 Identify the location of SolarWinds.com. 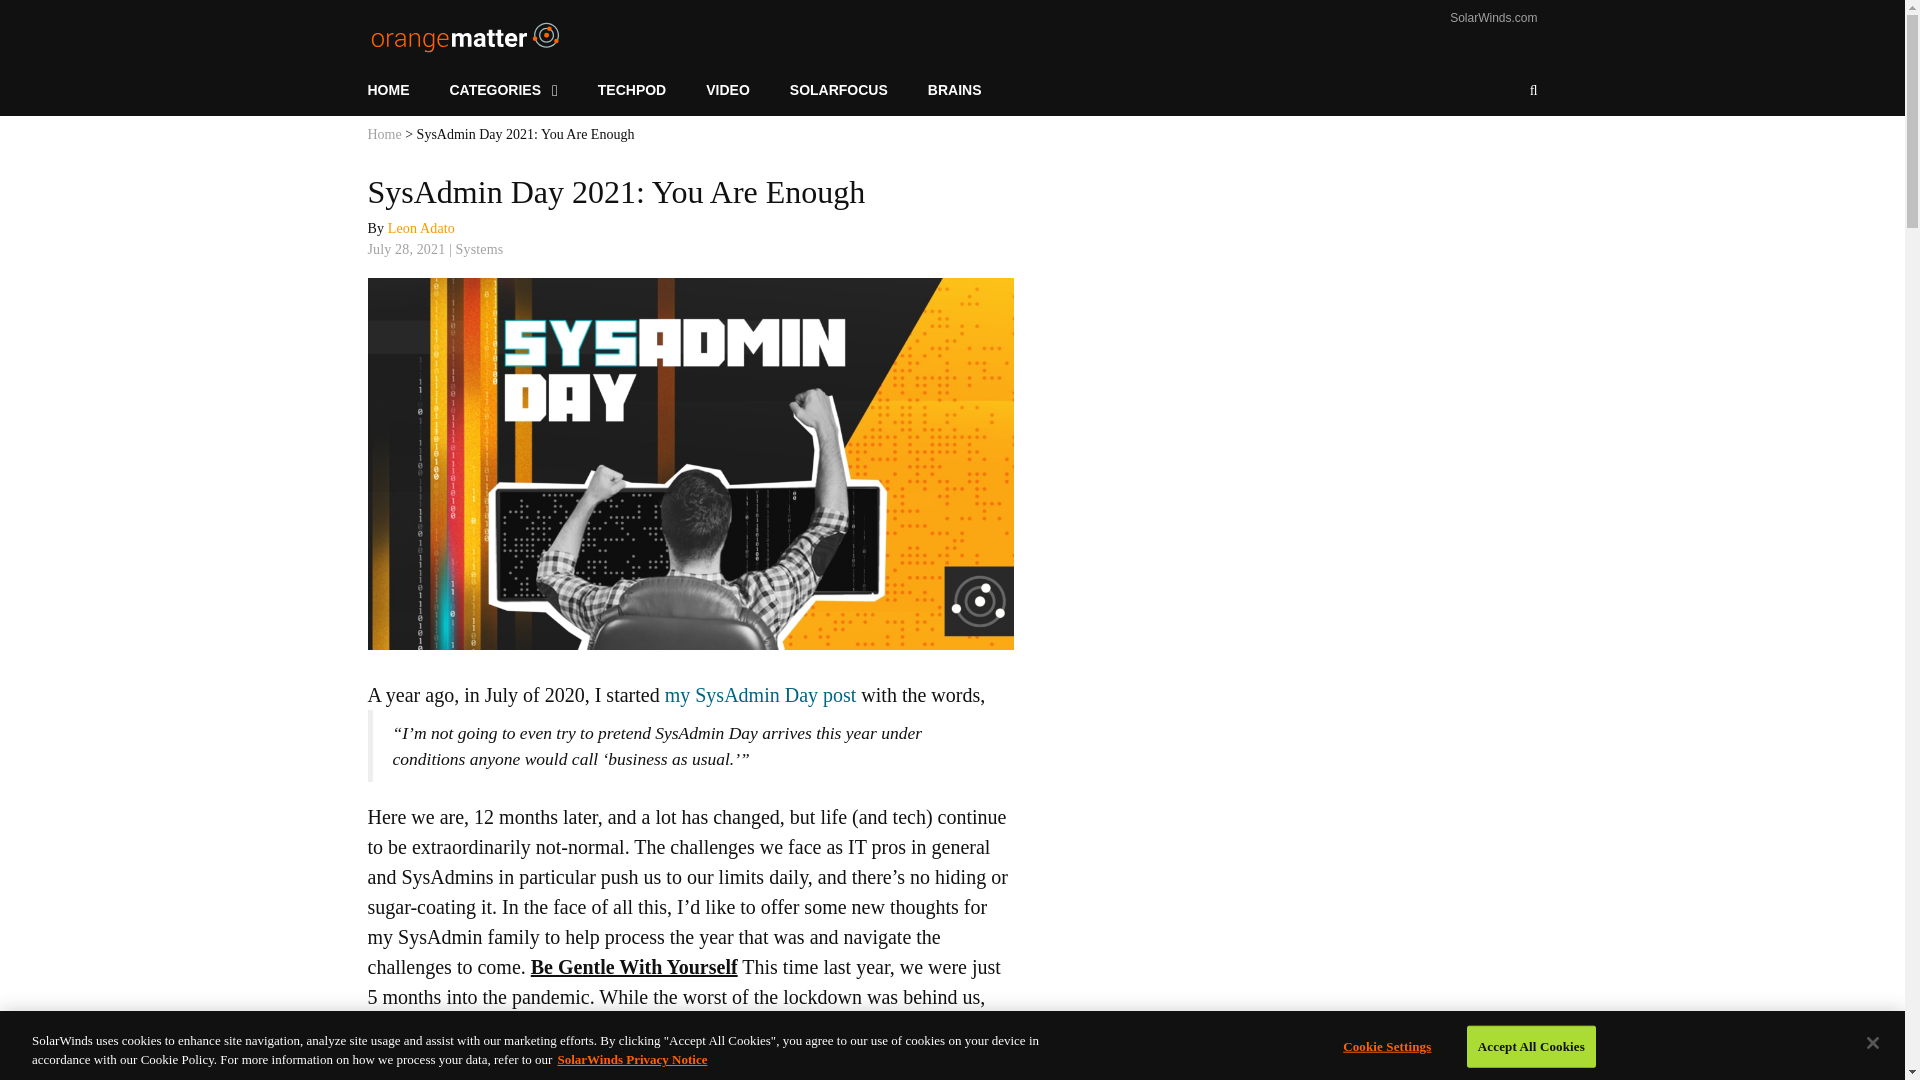
(1493, 17).